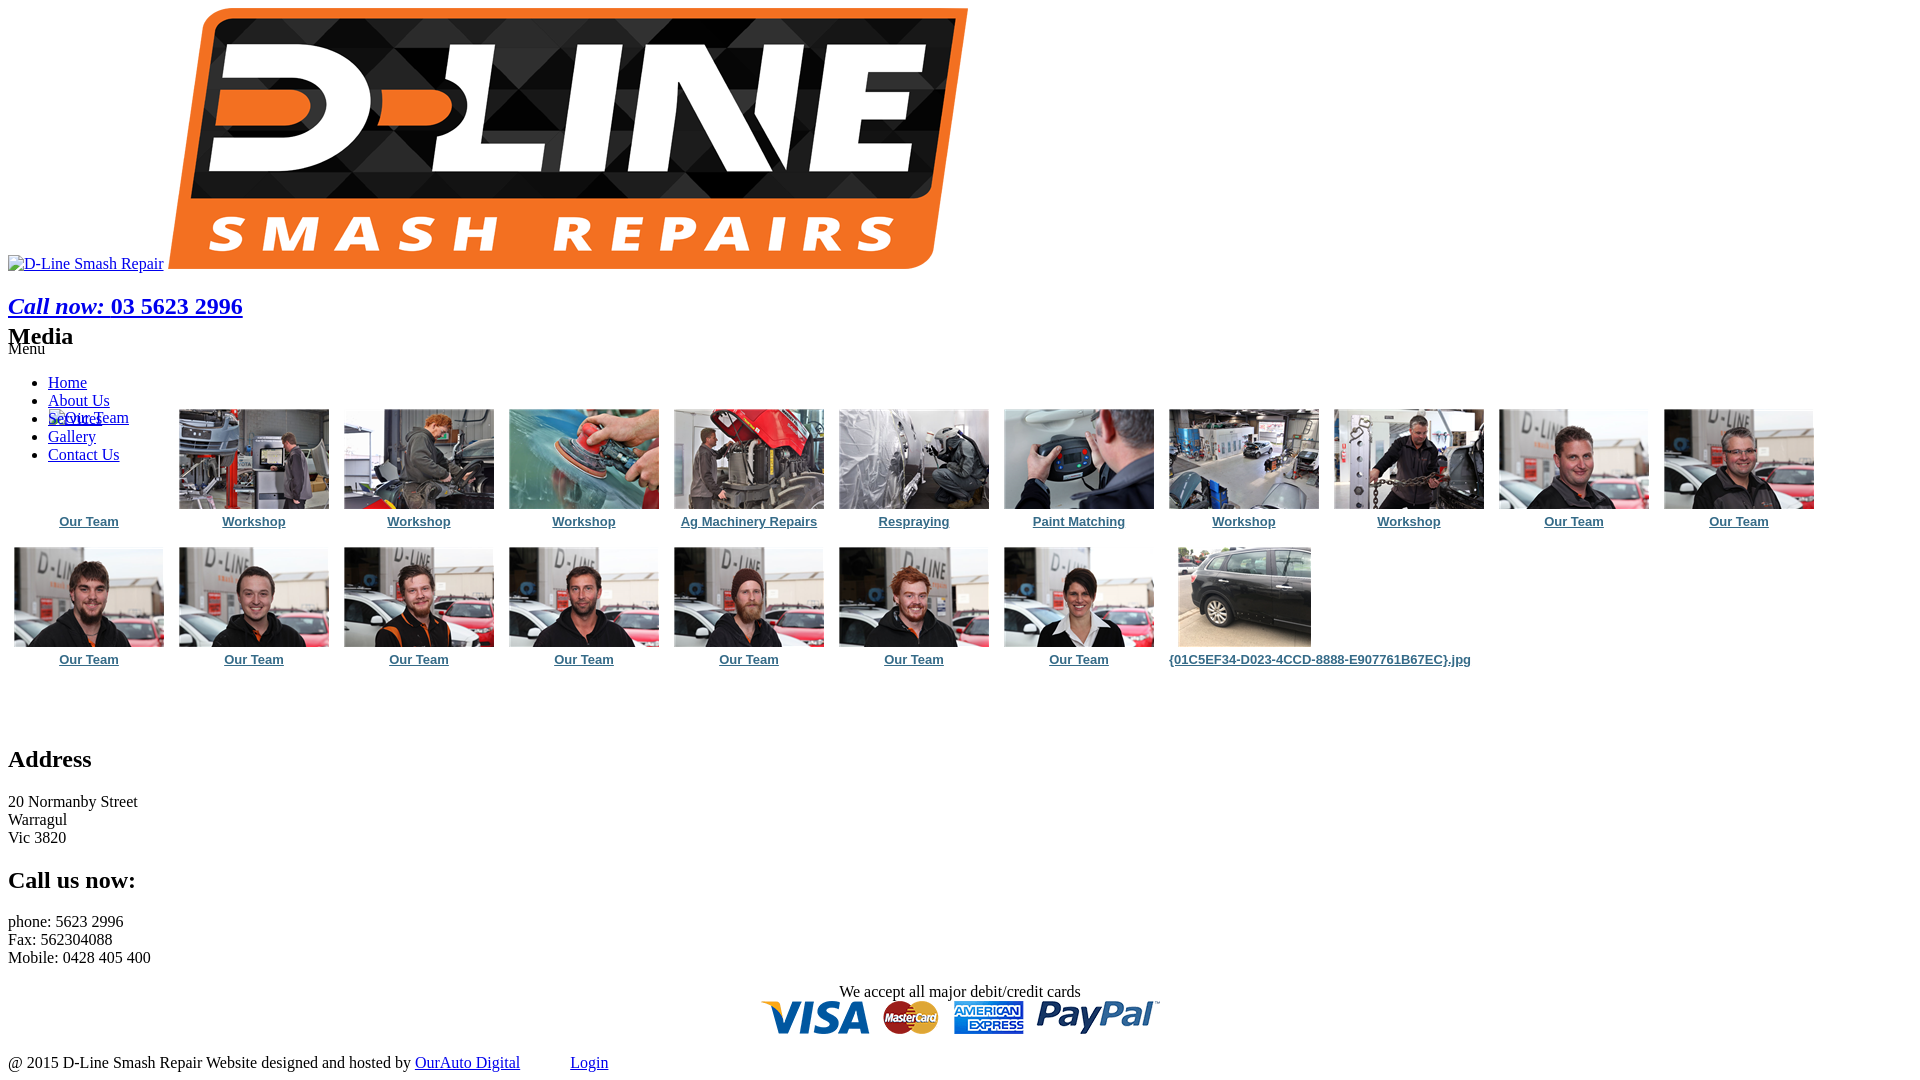  I want to click on Our Team, so click(418, 660).